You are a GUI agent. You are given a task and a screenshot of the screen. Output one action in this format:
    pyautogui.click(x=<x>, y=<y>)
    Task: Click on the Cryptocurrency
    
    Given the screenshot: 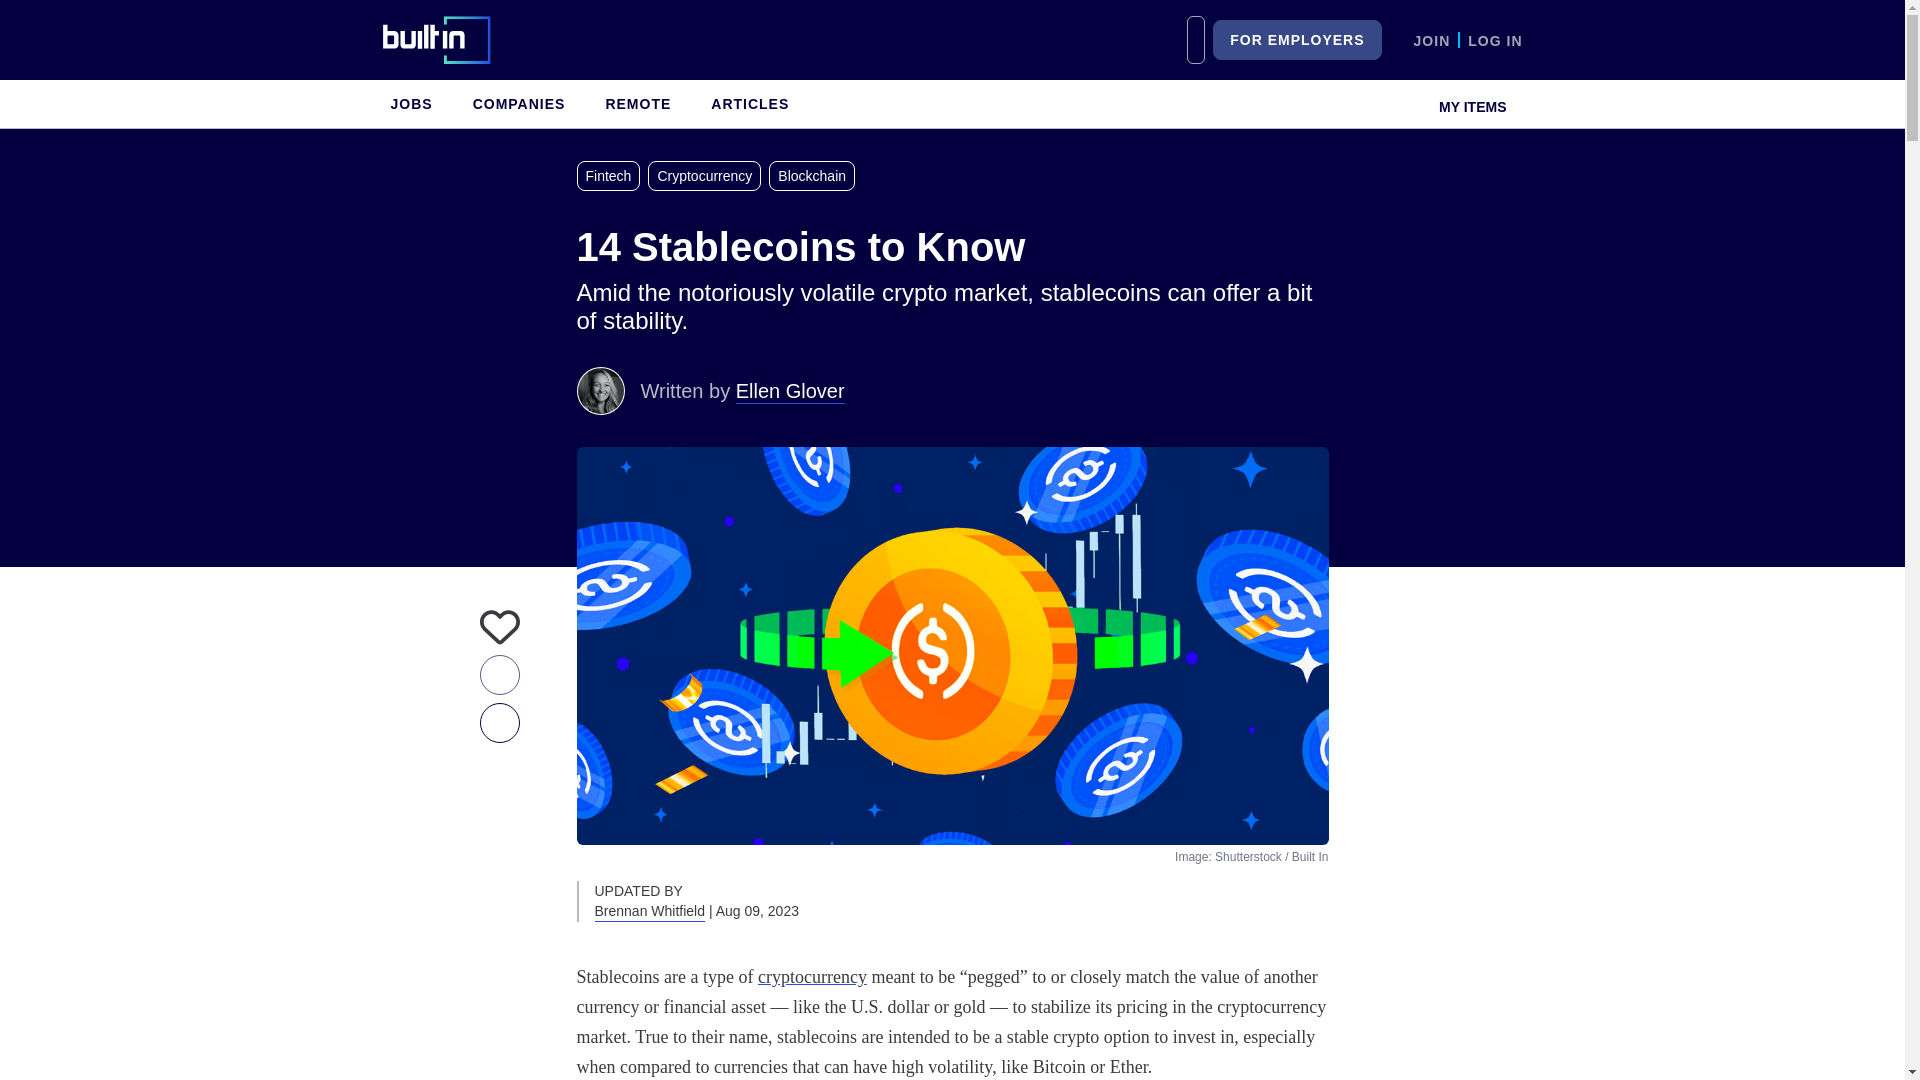 What is the action you would take?
    pyautogui.click(x=708, y=176)
    